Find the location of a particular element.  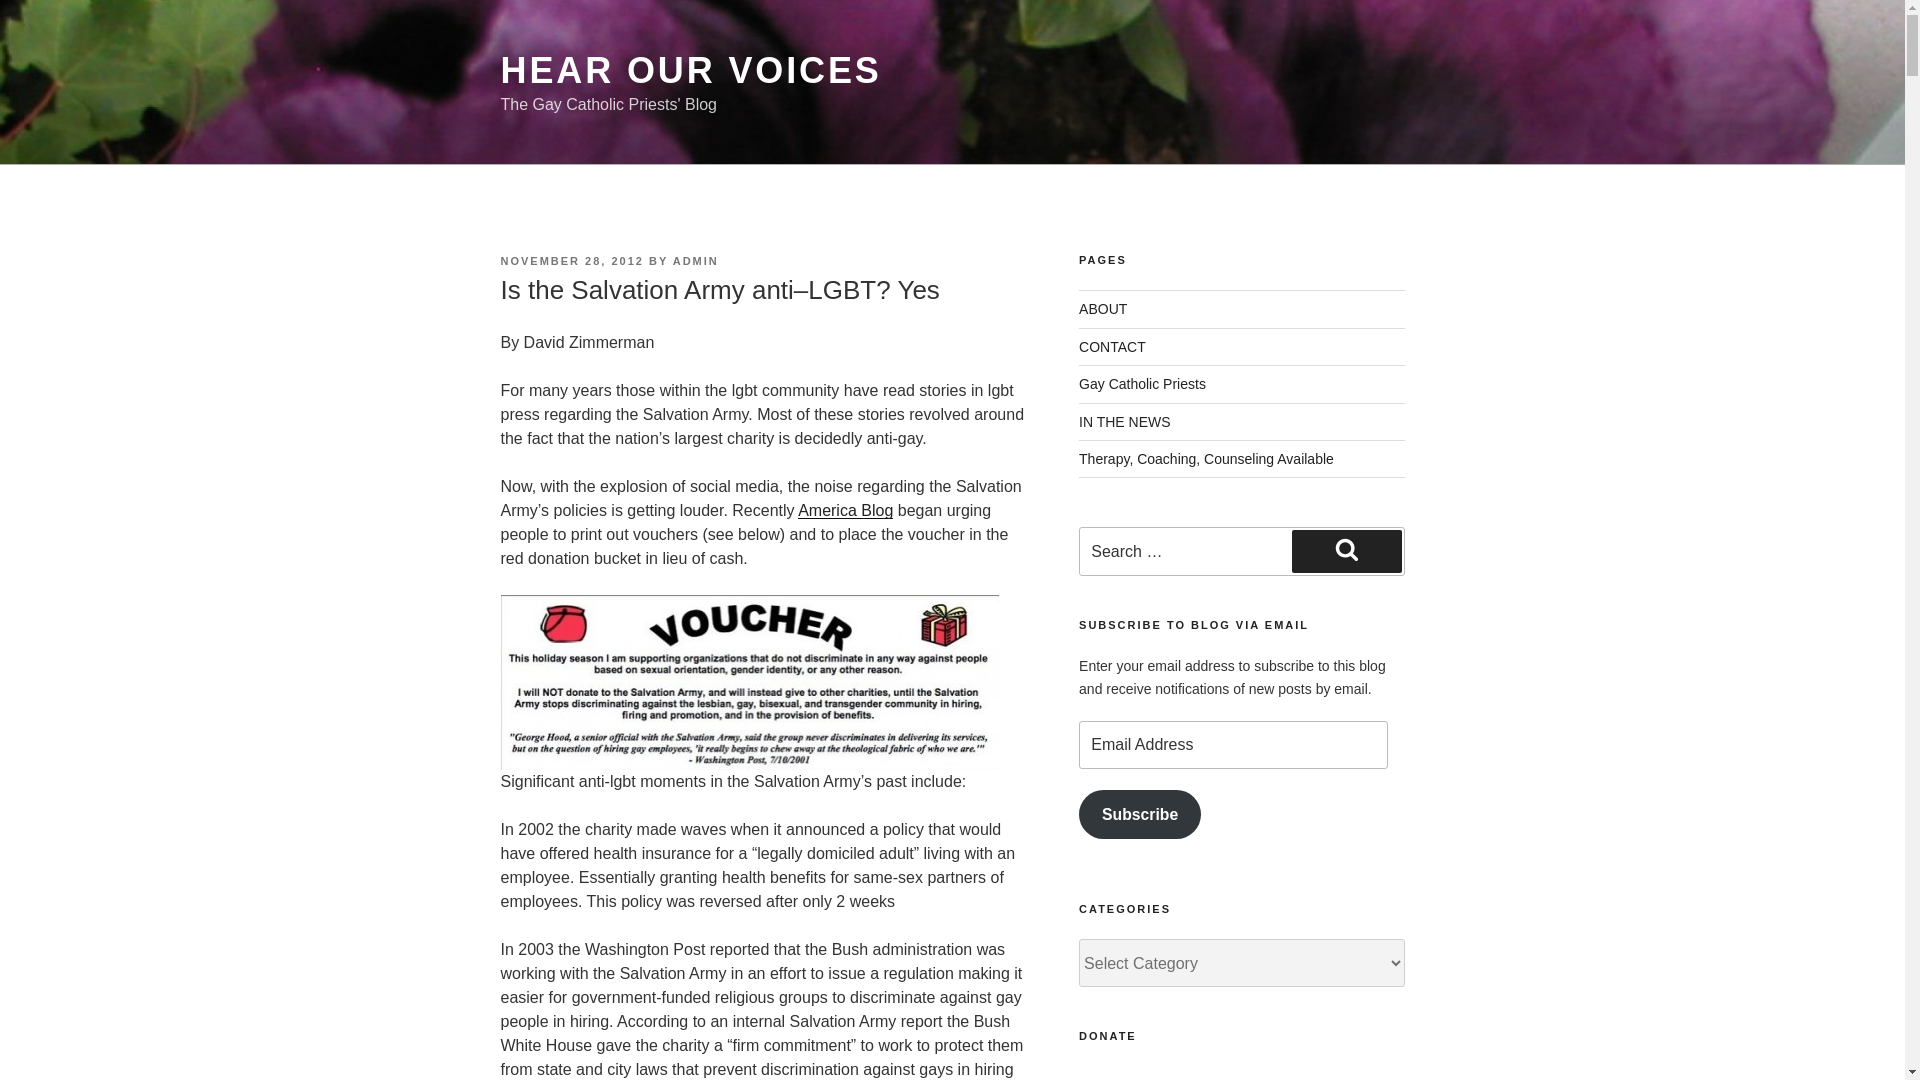

CONTACT is located at coordinates (1112, 347).